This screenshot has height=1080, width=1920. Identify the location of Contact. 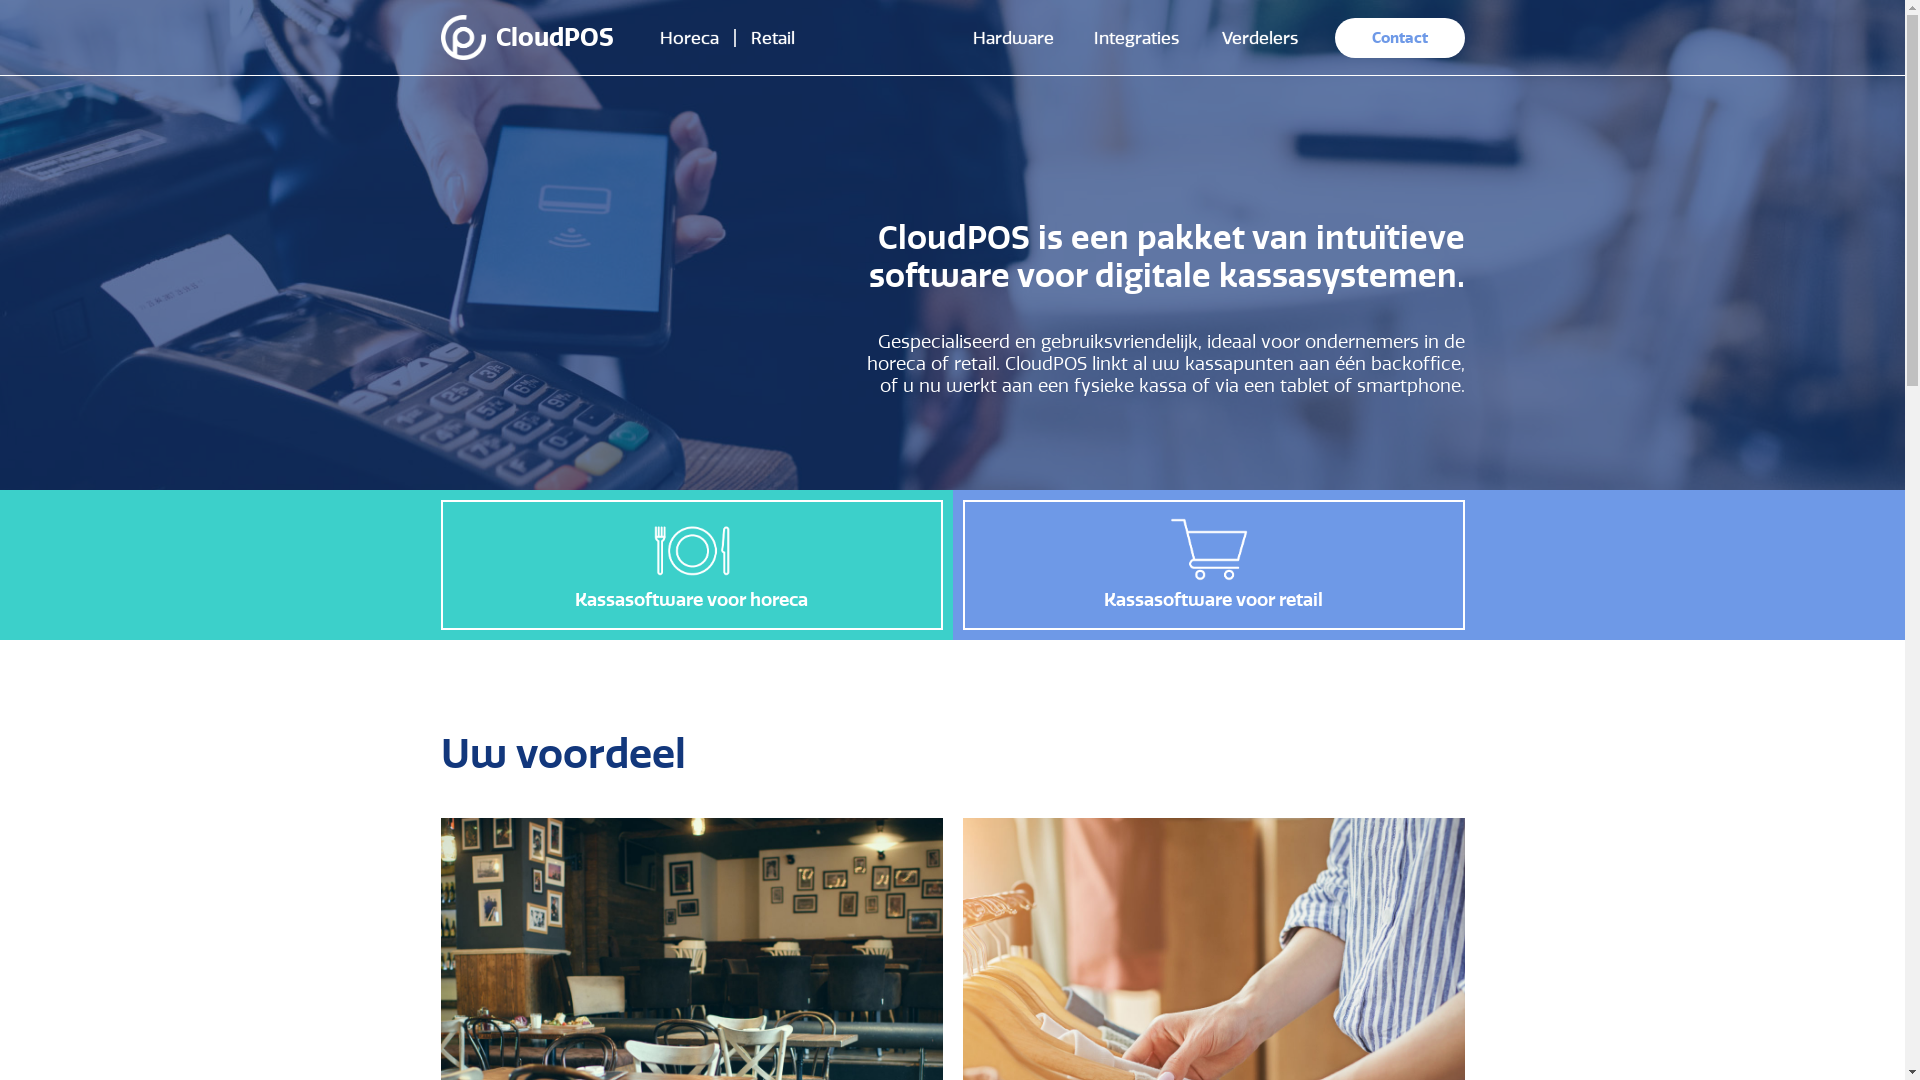
(1399, 38).